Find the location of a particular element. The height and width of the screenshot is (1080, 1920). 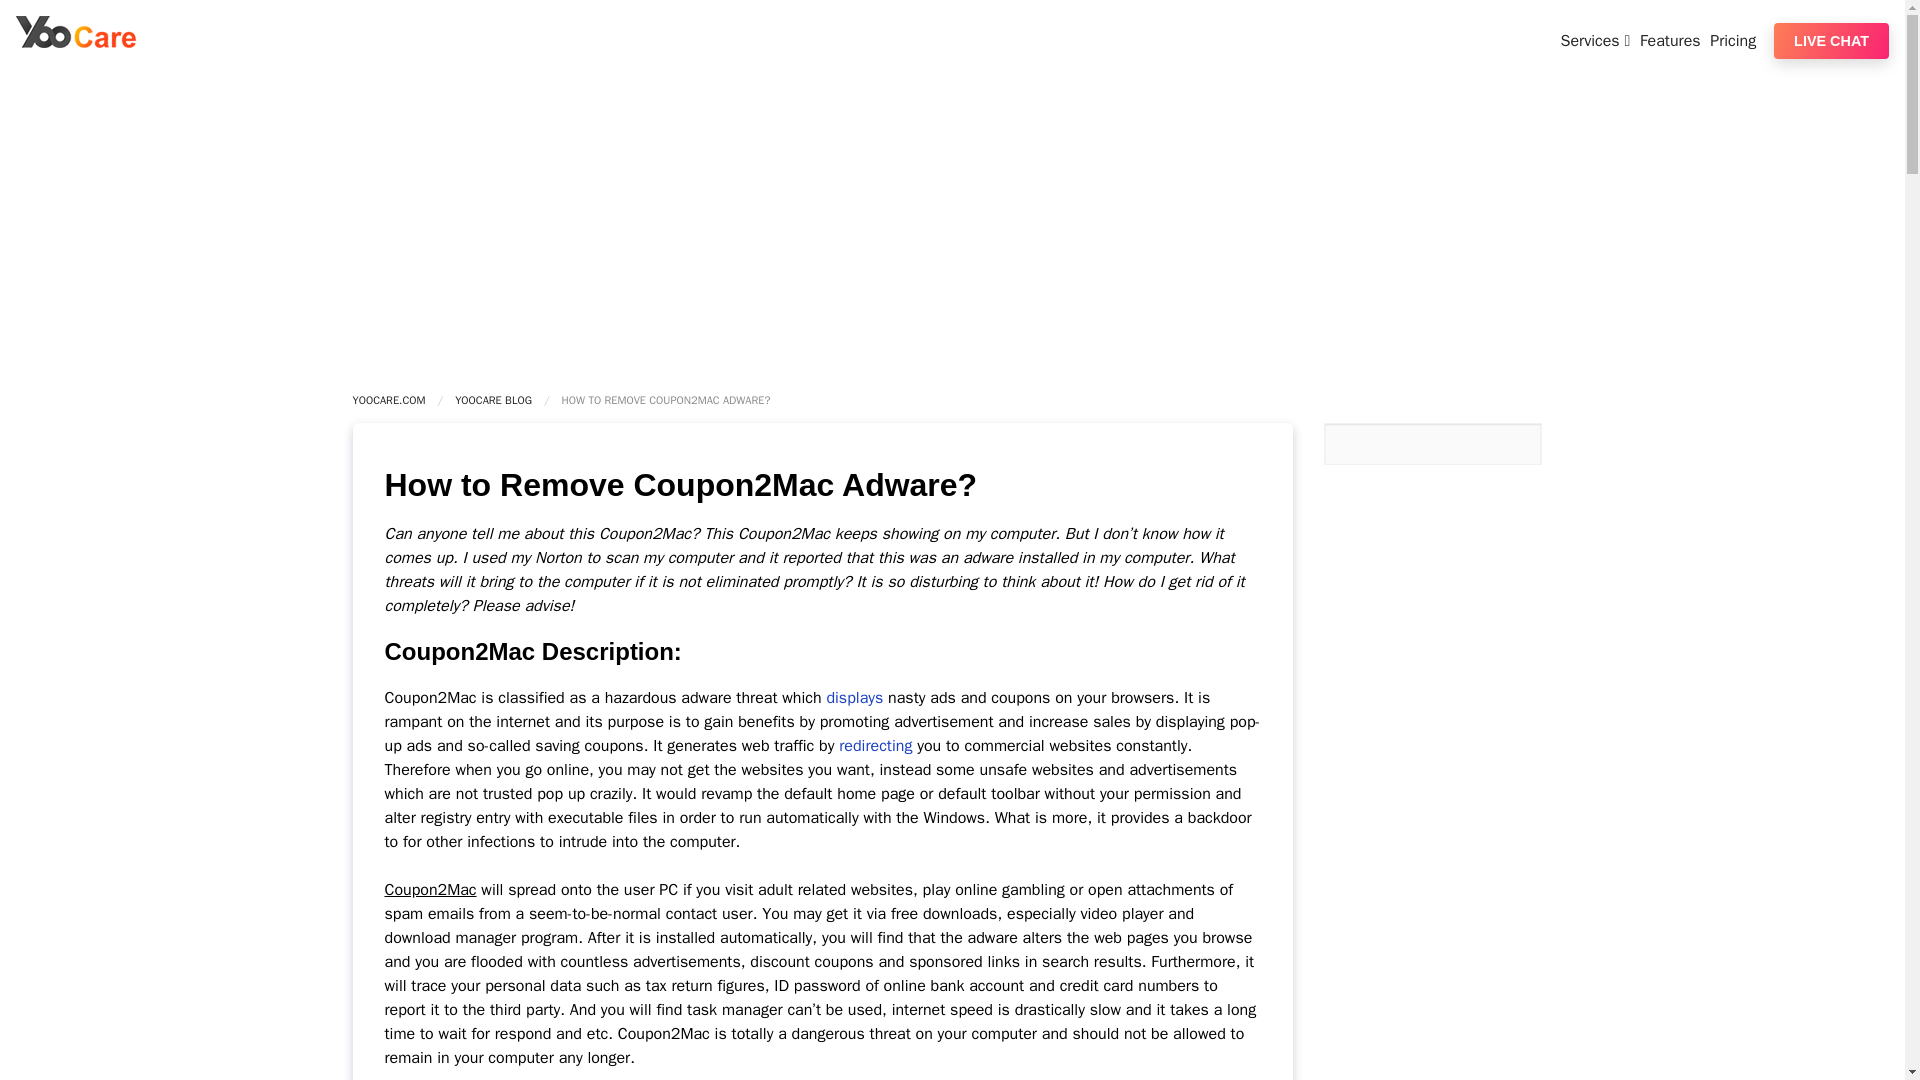

YOOCARE.COM is located at coordinates (388, 400).